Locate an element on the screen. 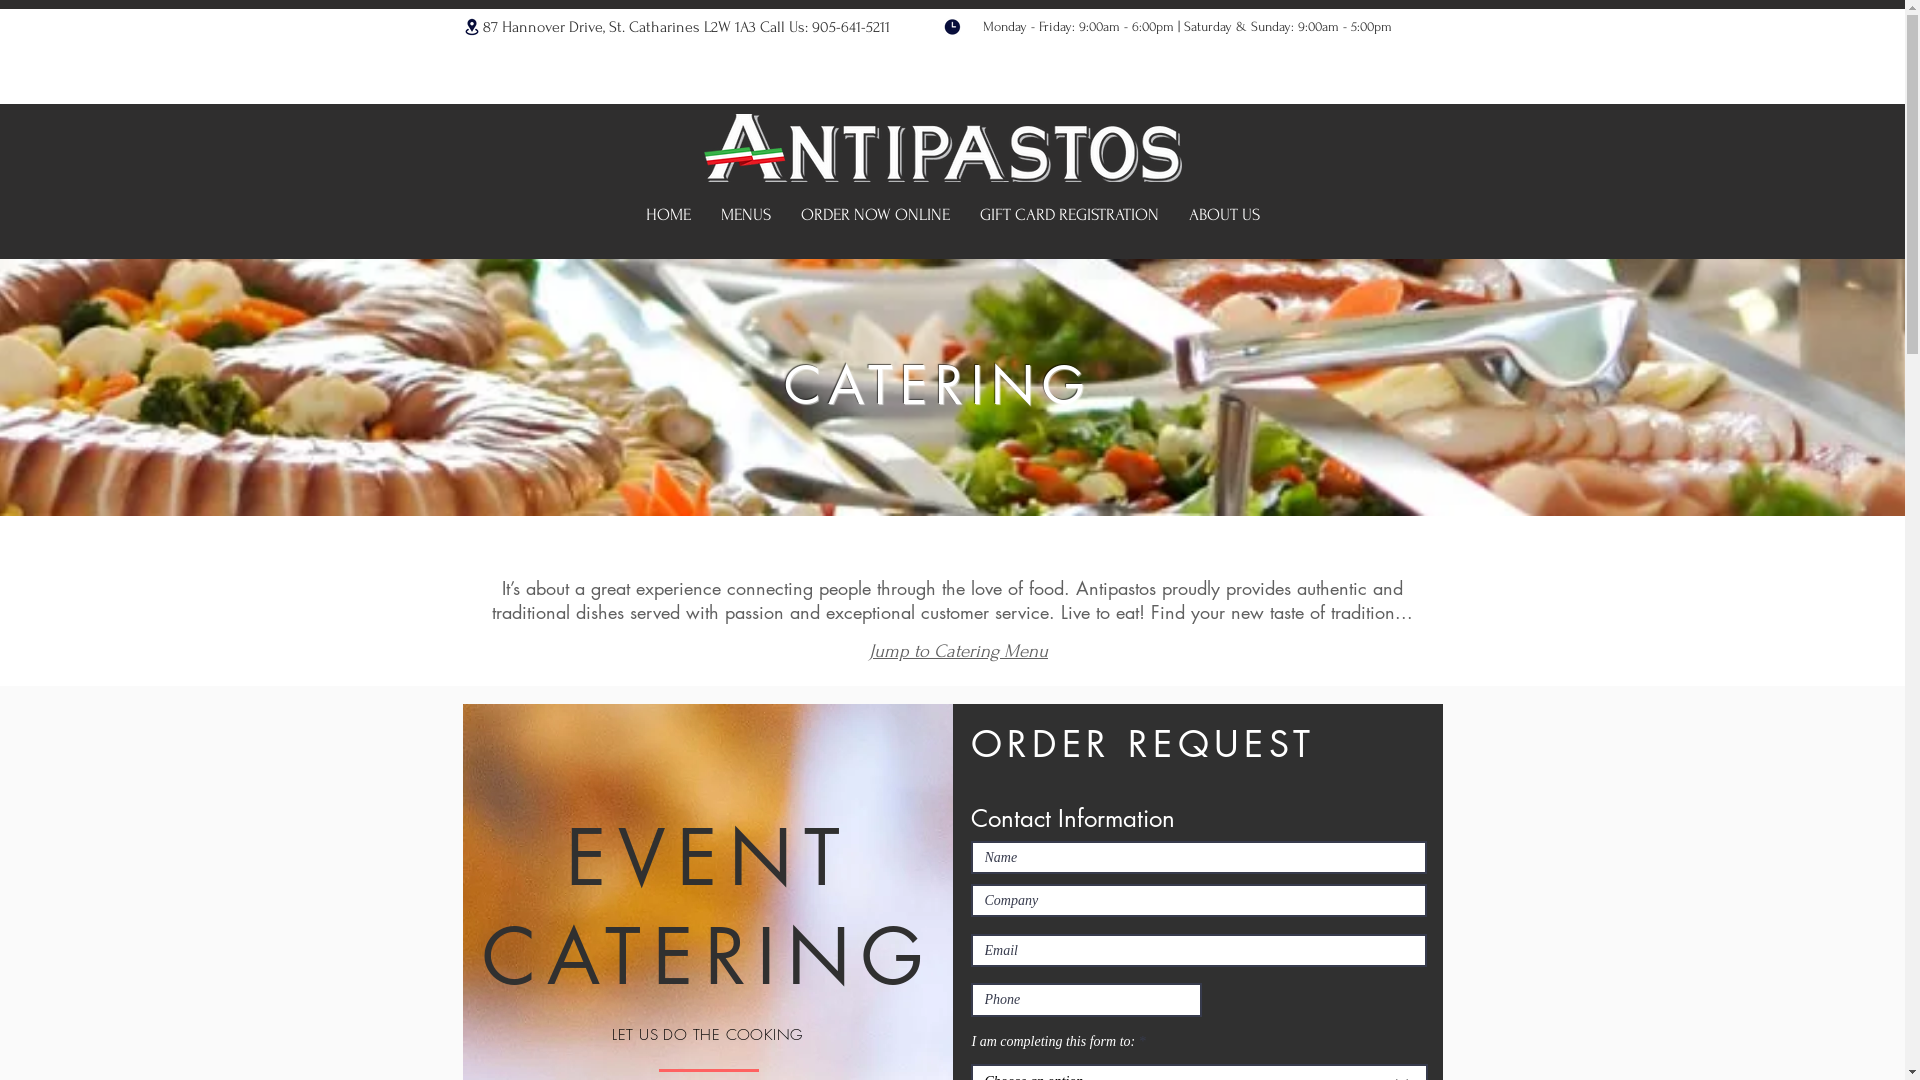  ORDER NOW ONLINE is located at coordinates (875, 215).